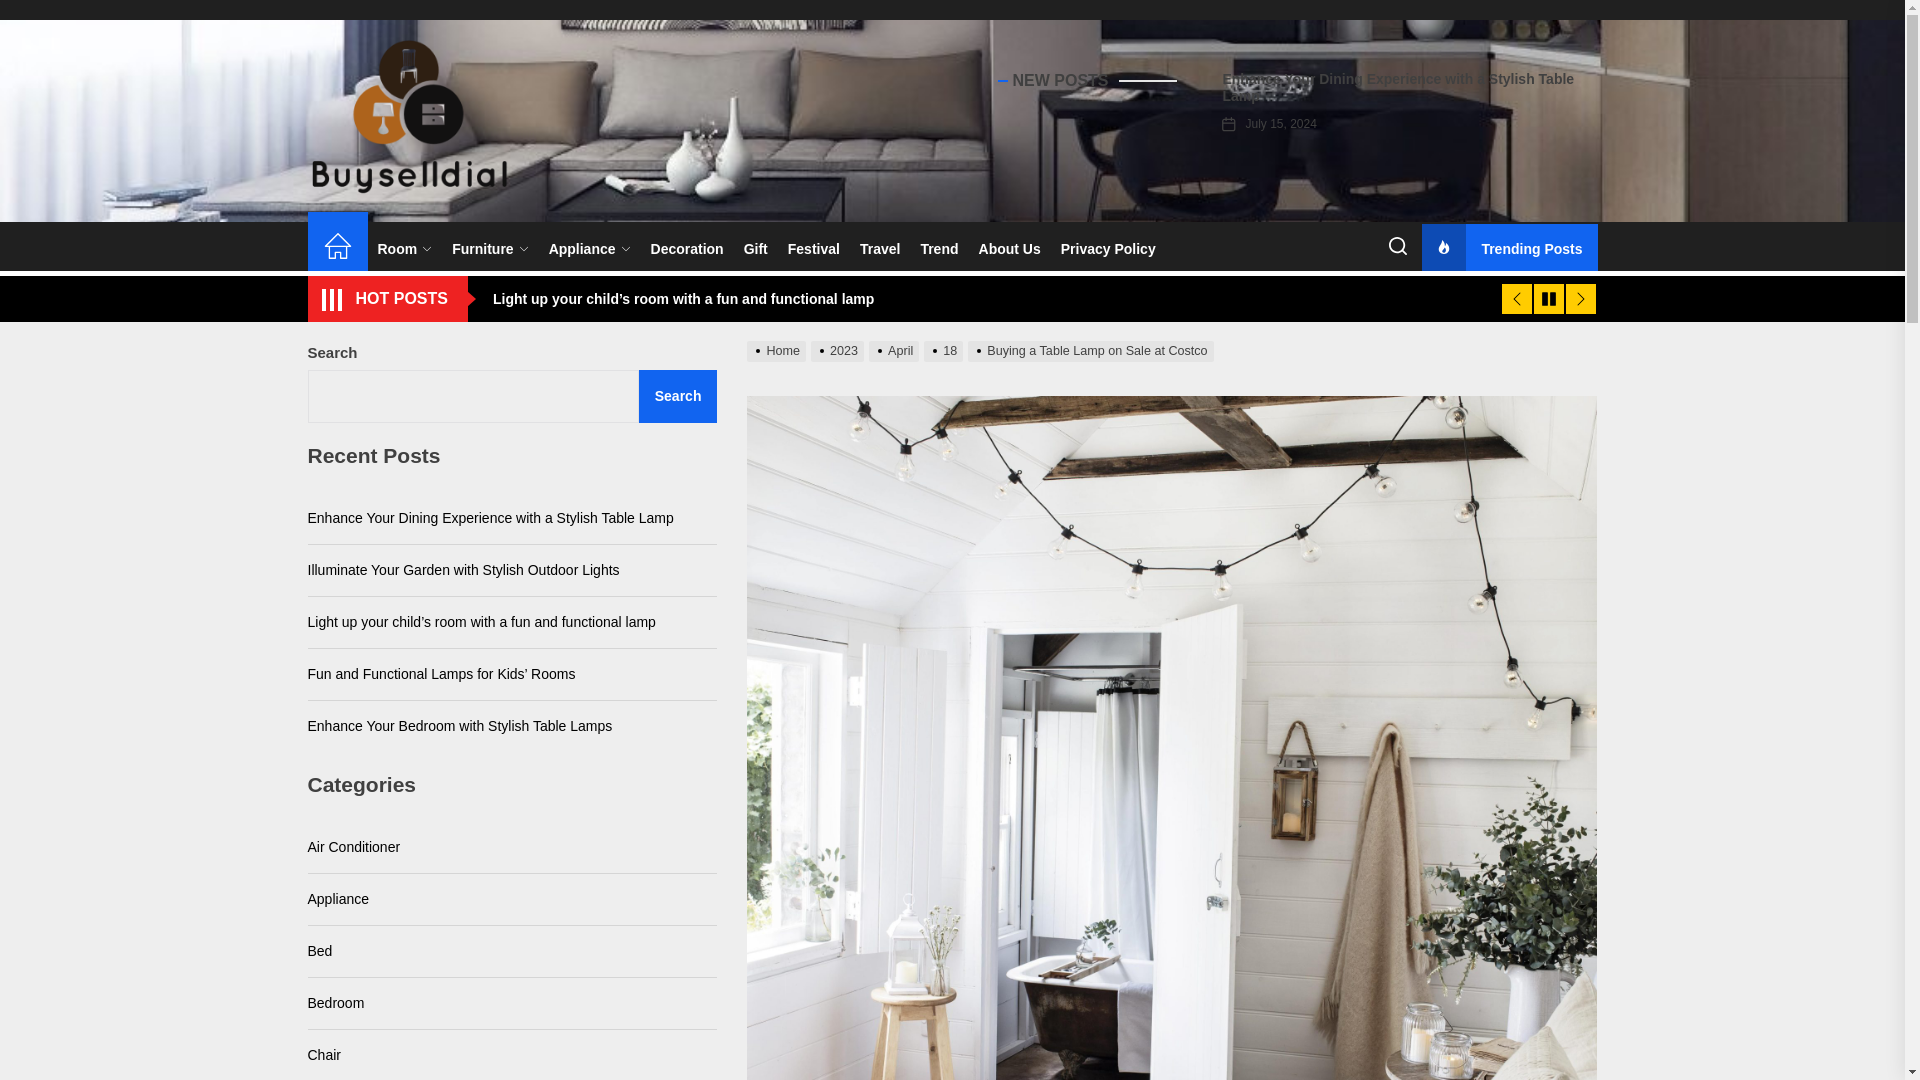 The height and width of the screenshot is (1080, 1920). Describe the element at coordinates (687, 249) in the screenshot. I see `Decoration` at that location.